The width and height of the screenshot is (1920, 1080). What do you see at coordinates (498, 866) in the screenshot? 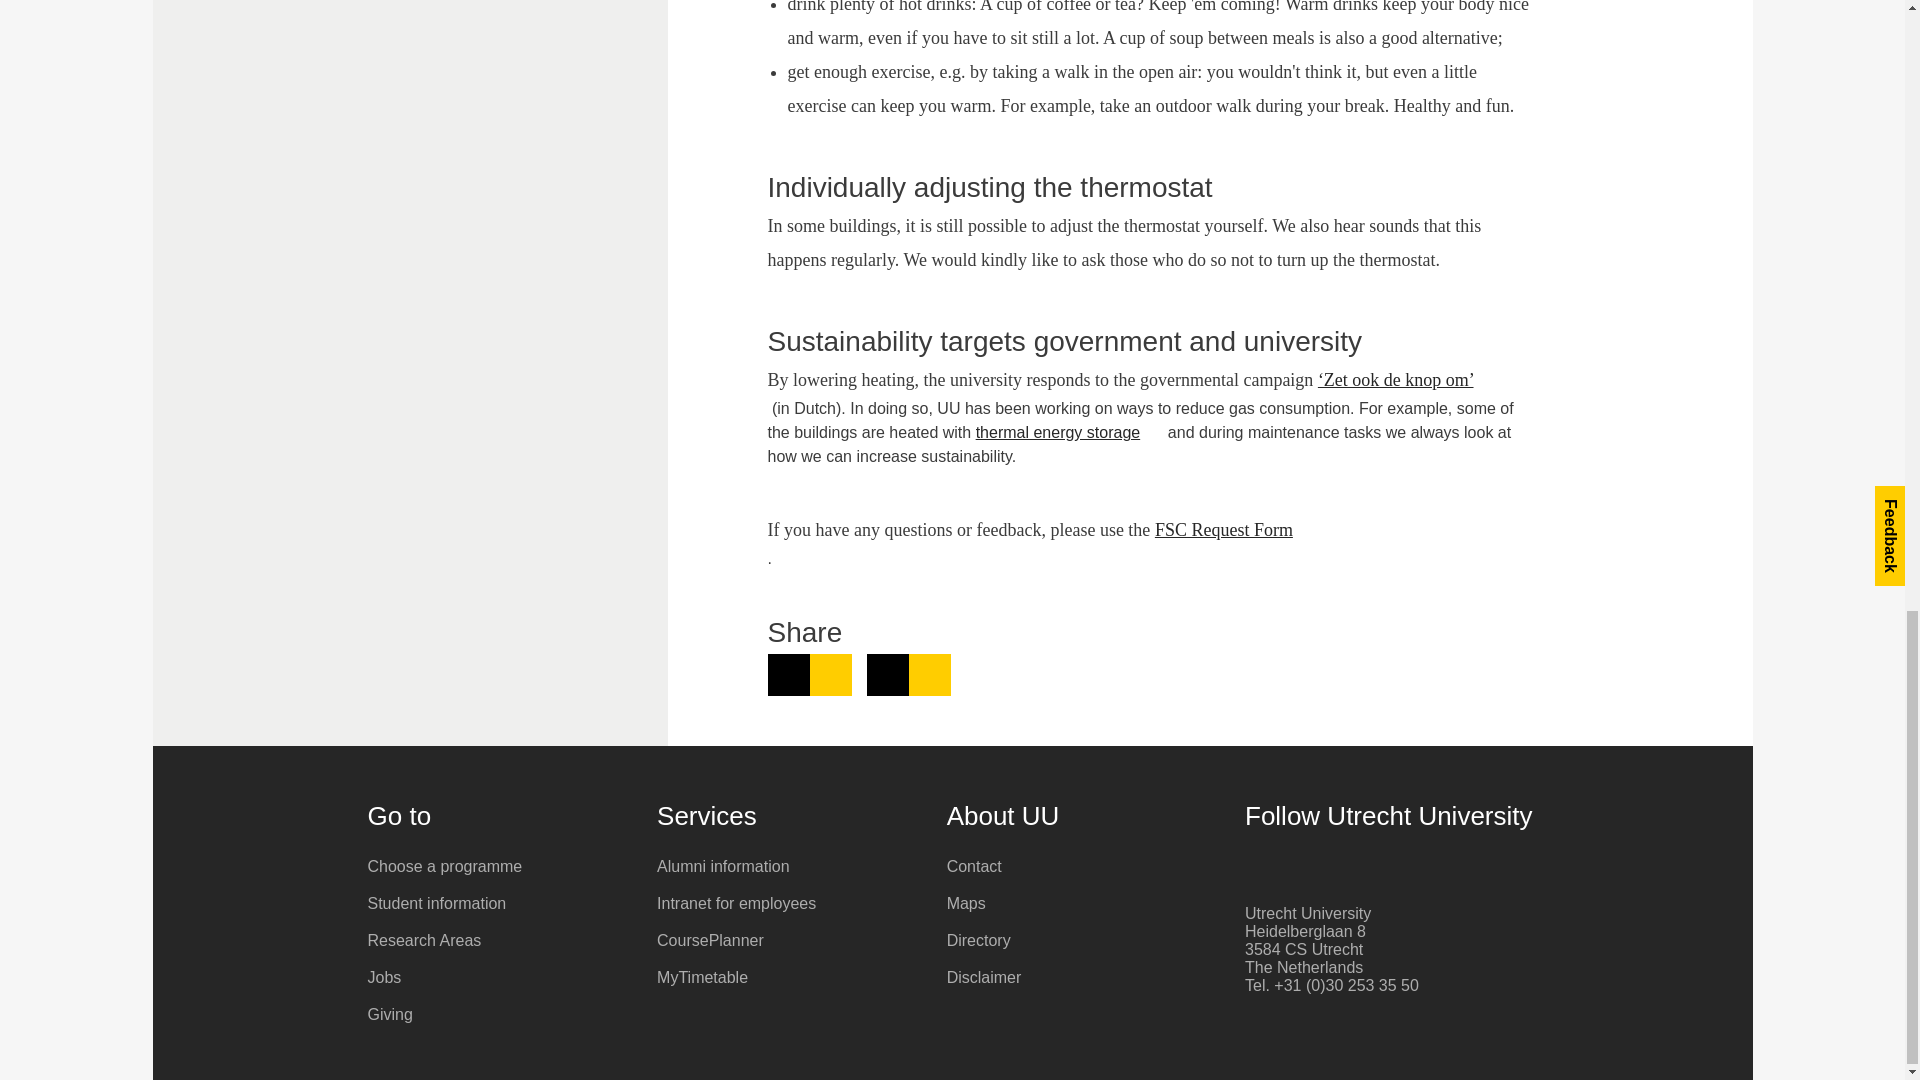
I see `Jobs` at bounding box center [498, 866].